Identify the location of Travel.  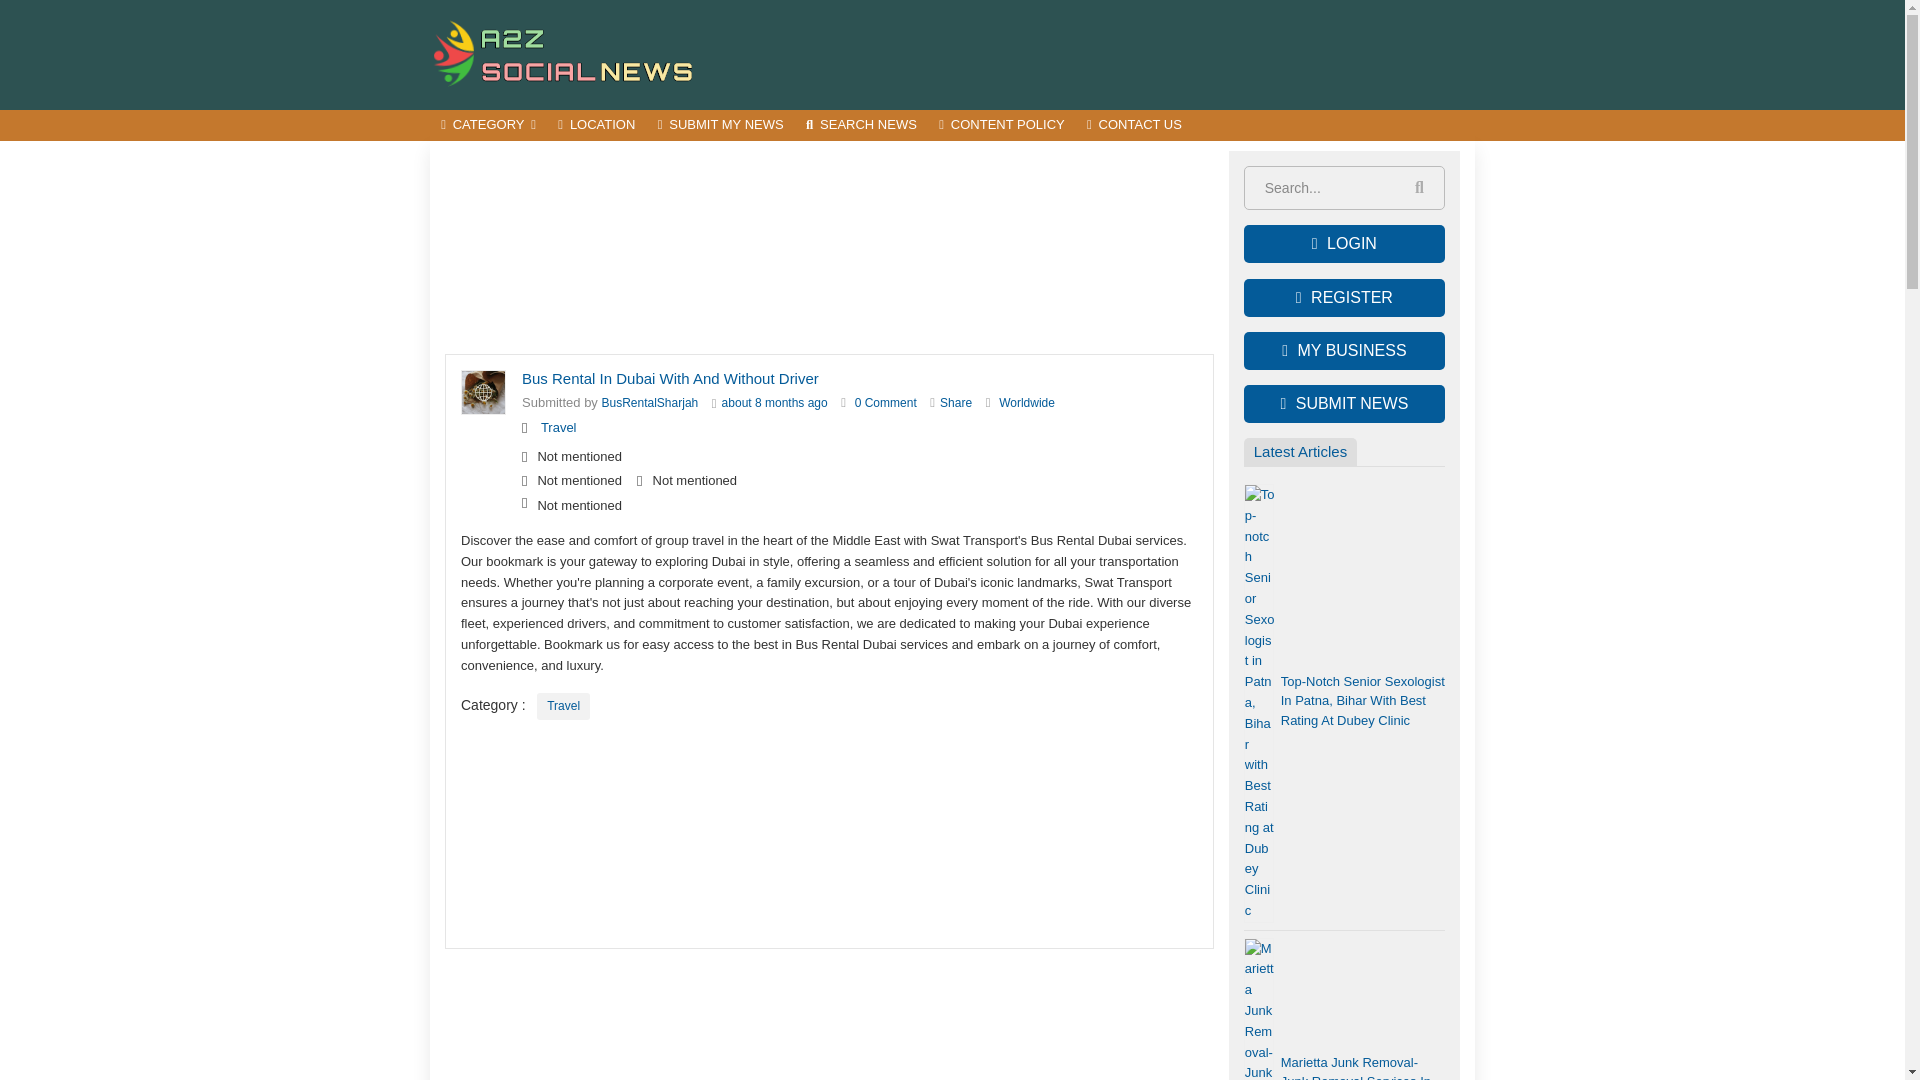
(563, 706).